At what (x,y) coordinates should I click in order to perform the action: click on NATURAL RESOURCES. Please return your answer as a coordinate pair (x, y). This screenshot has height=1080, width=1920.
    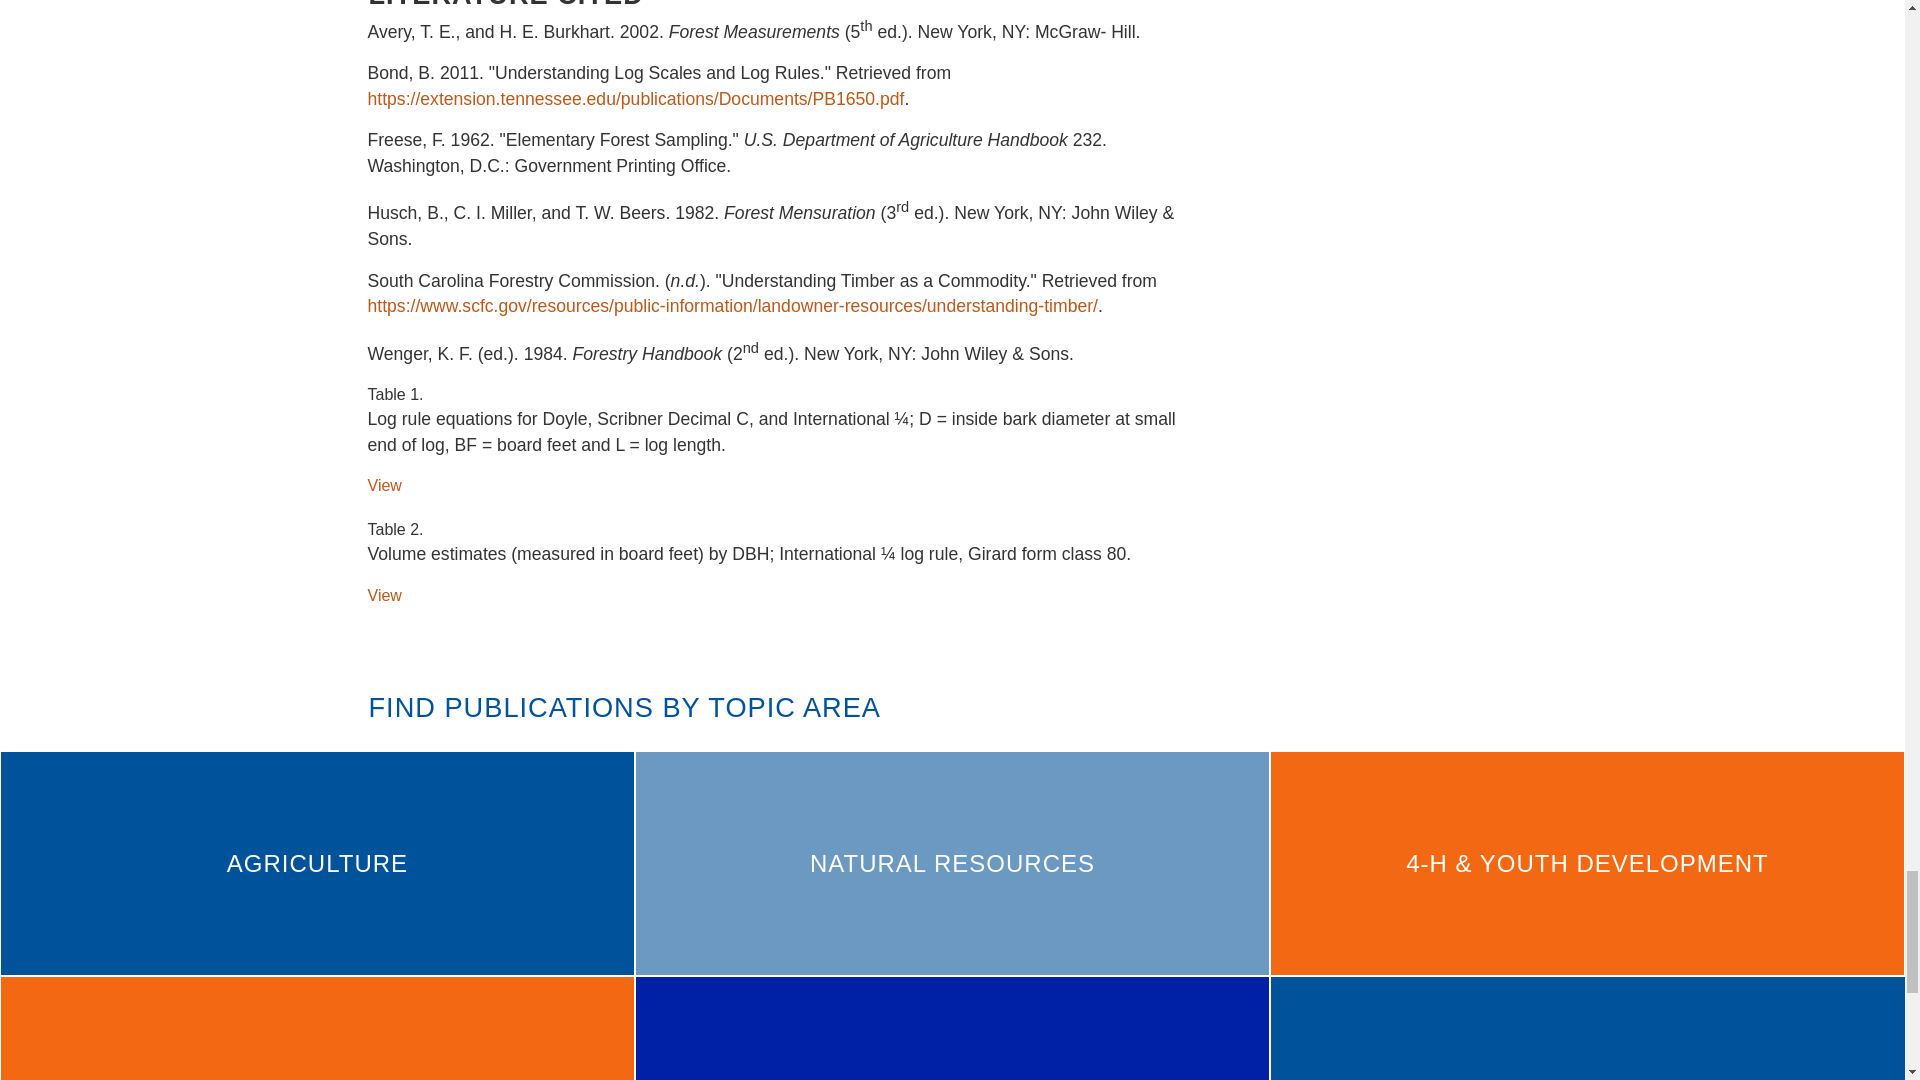
    Looking at the image, I should click on (952, 863).